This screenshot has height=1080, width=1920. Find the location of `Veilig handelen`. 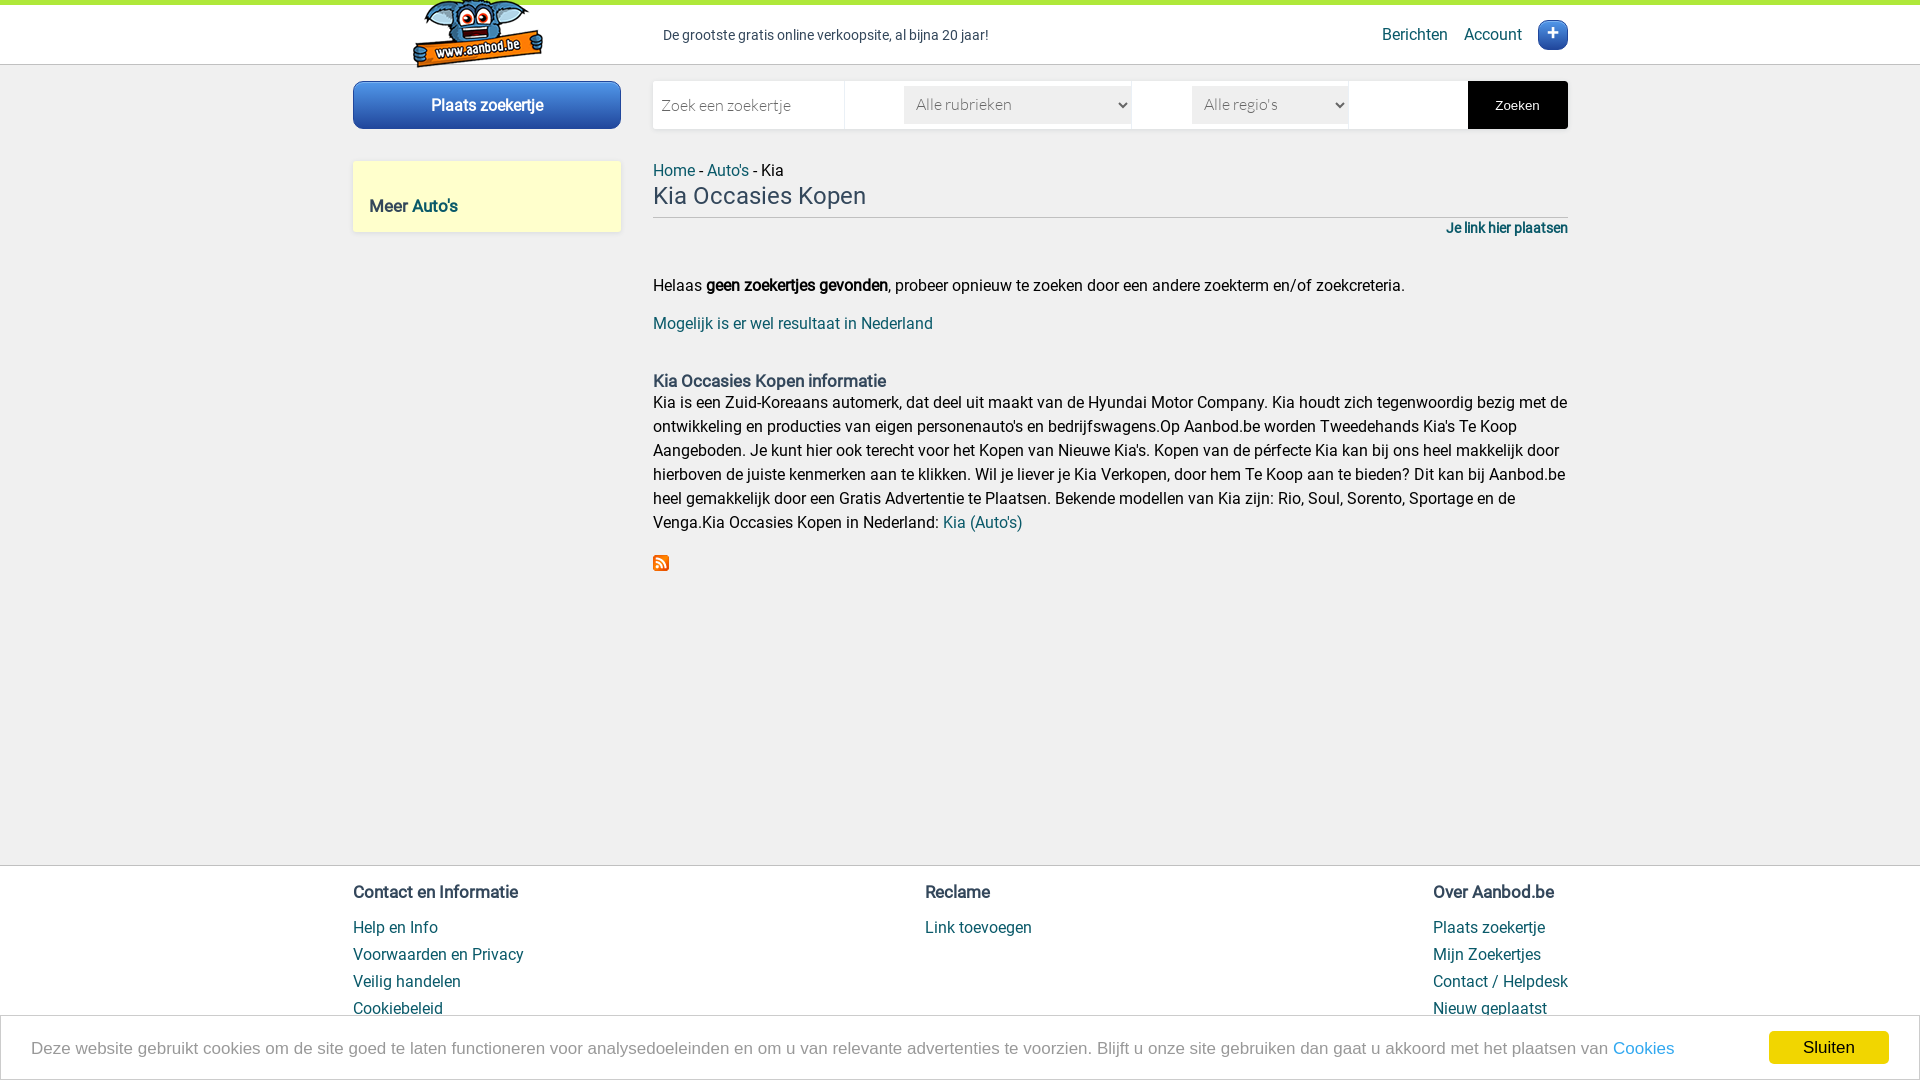

Veilig handelen is located at coordinates (406, 982).